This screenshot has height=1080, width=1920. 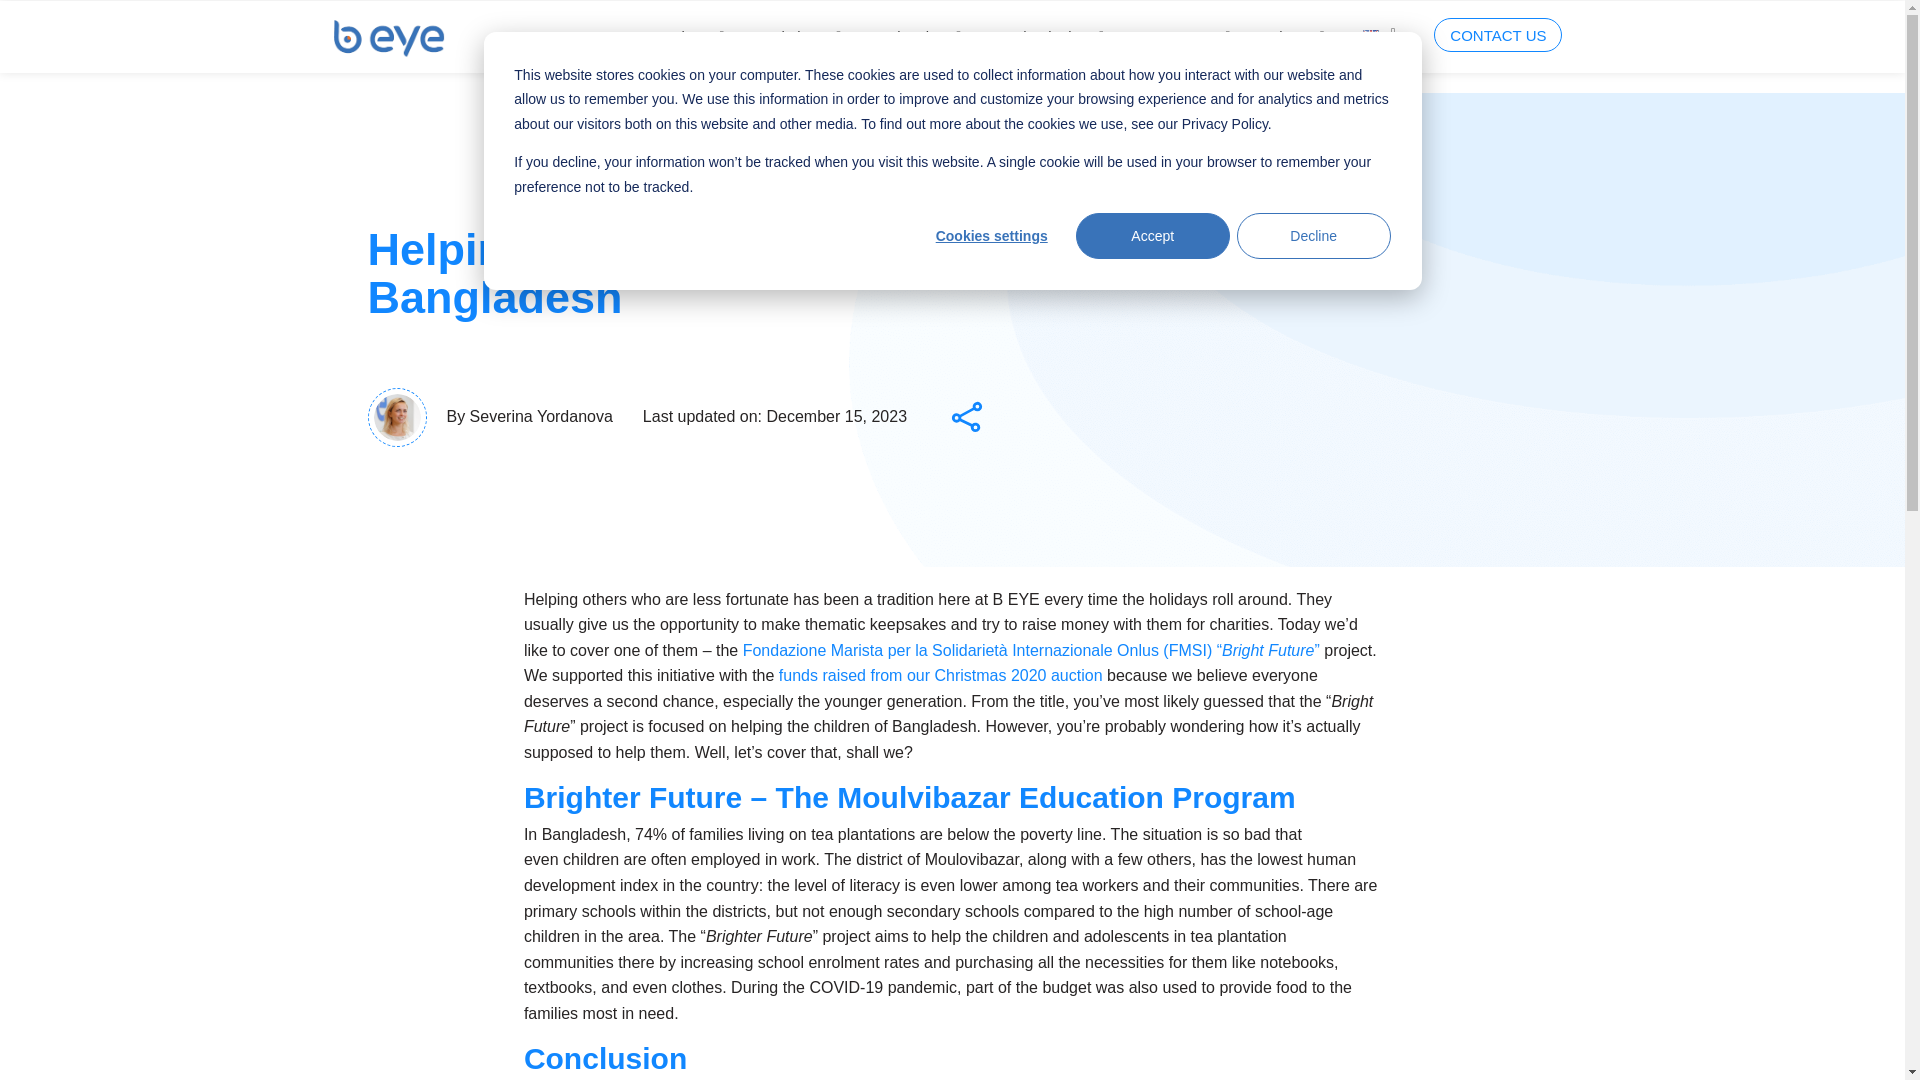 I want to click on Solutions, so click(x=794, y=36).